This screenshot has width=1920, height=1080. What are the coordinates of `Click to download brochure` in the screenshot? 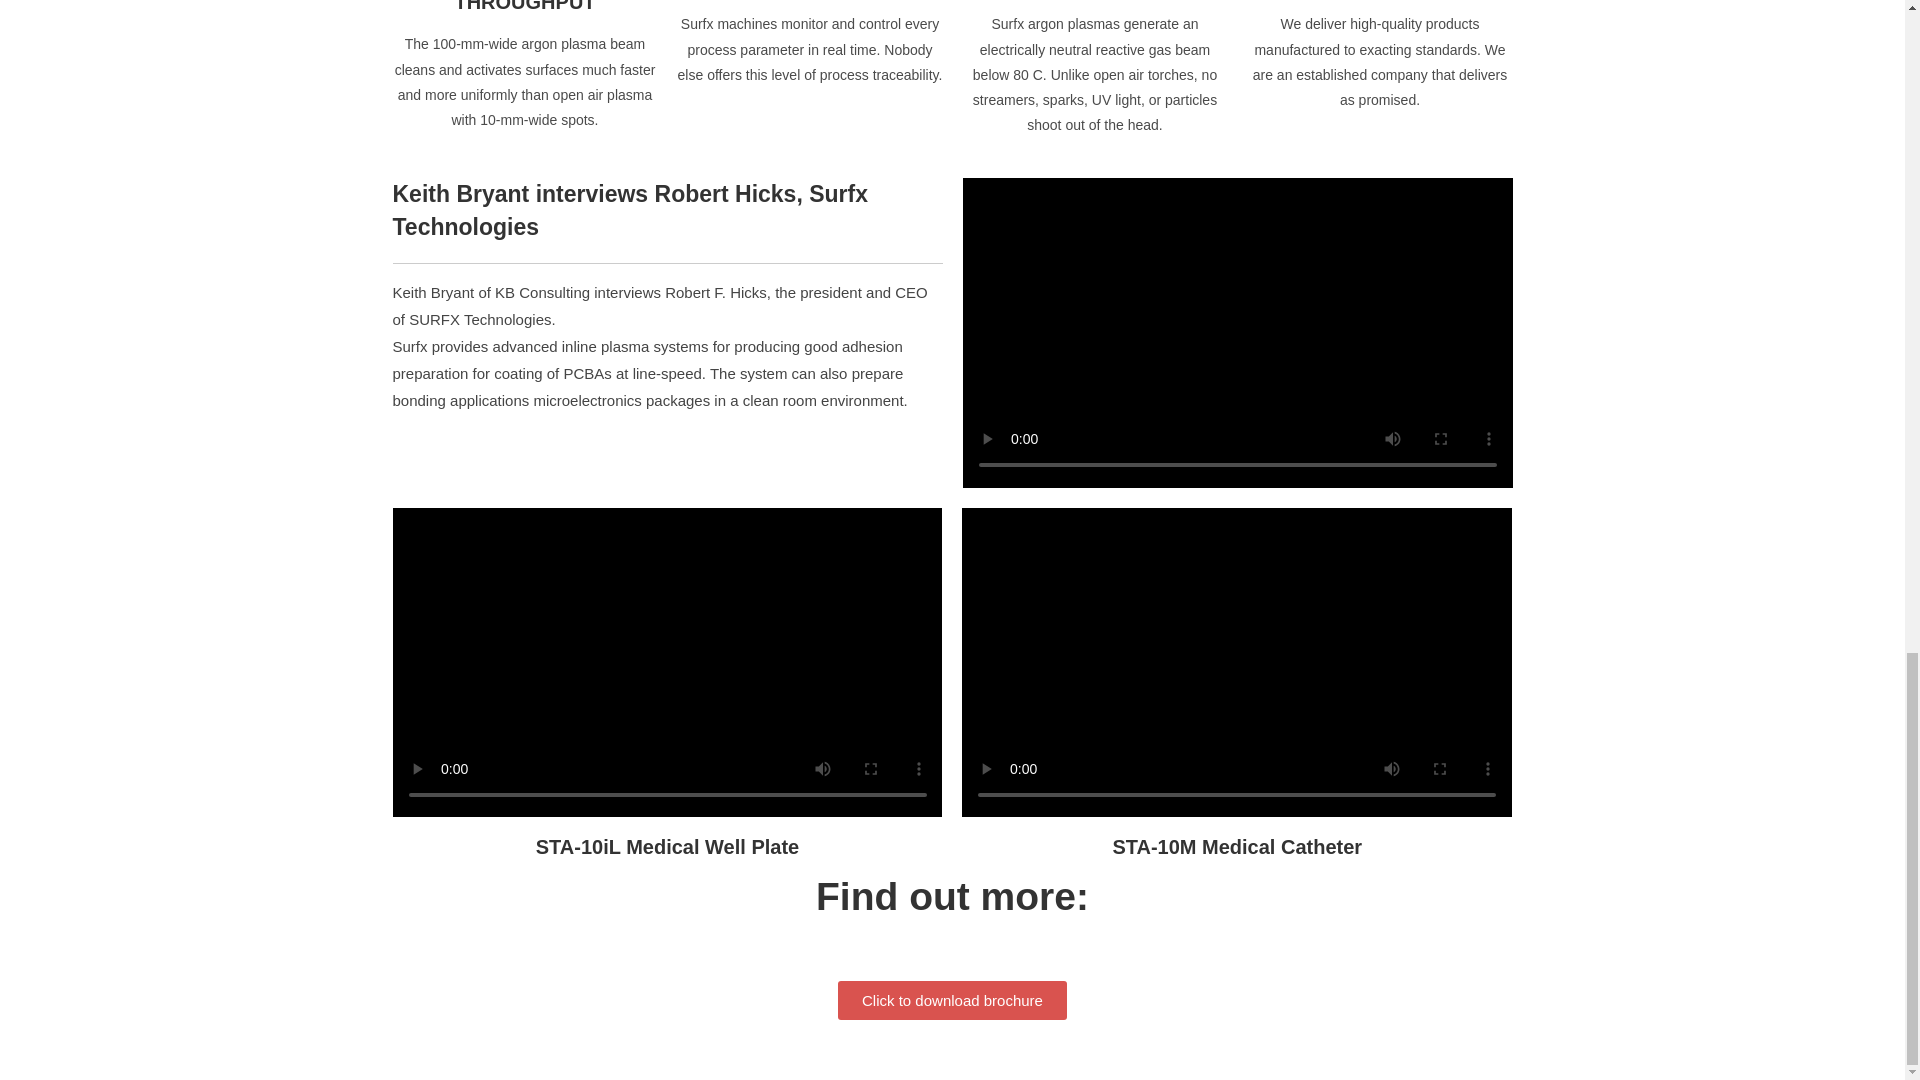 It's located at (952, 1000).